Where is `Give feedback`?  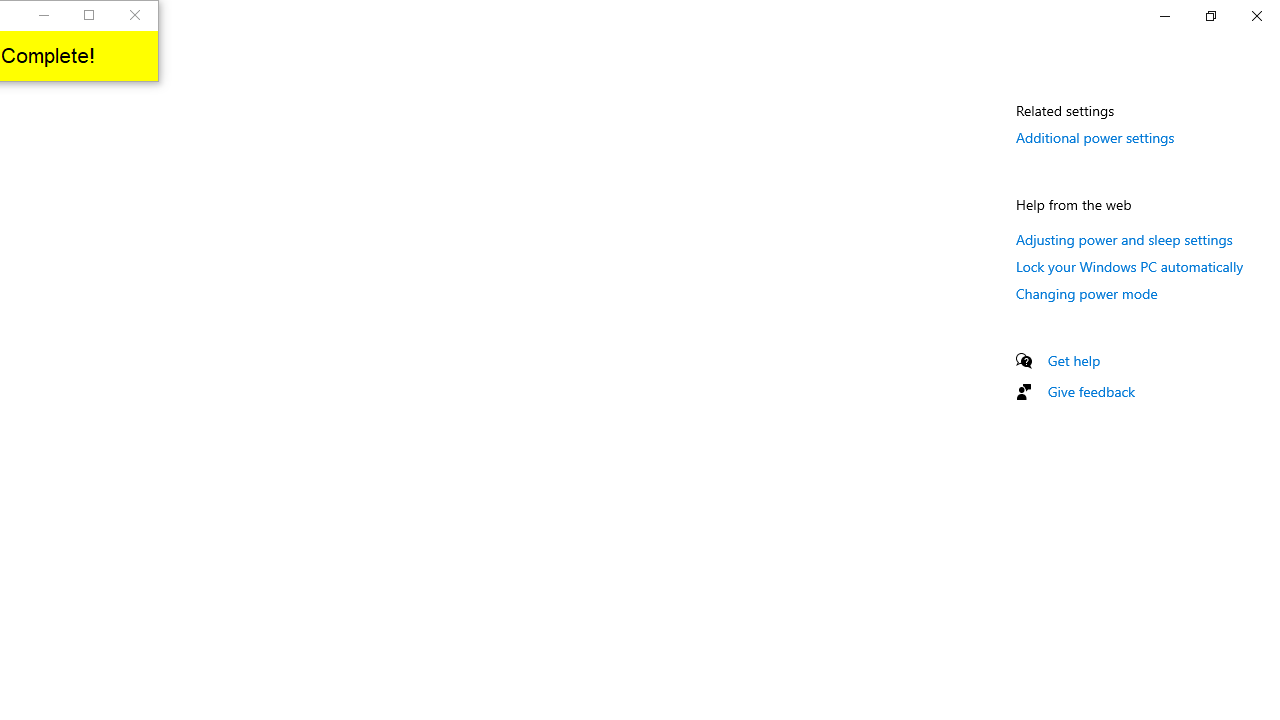 Give feedback is located at coordinates (1092, 392).